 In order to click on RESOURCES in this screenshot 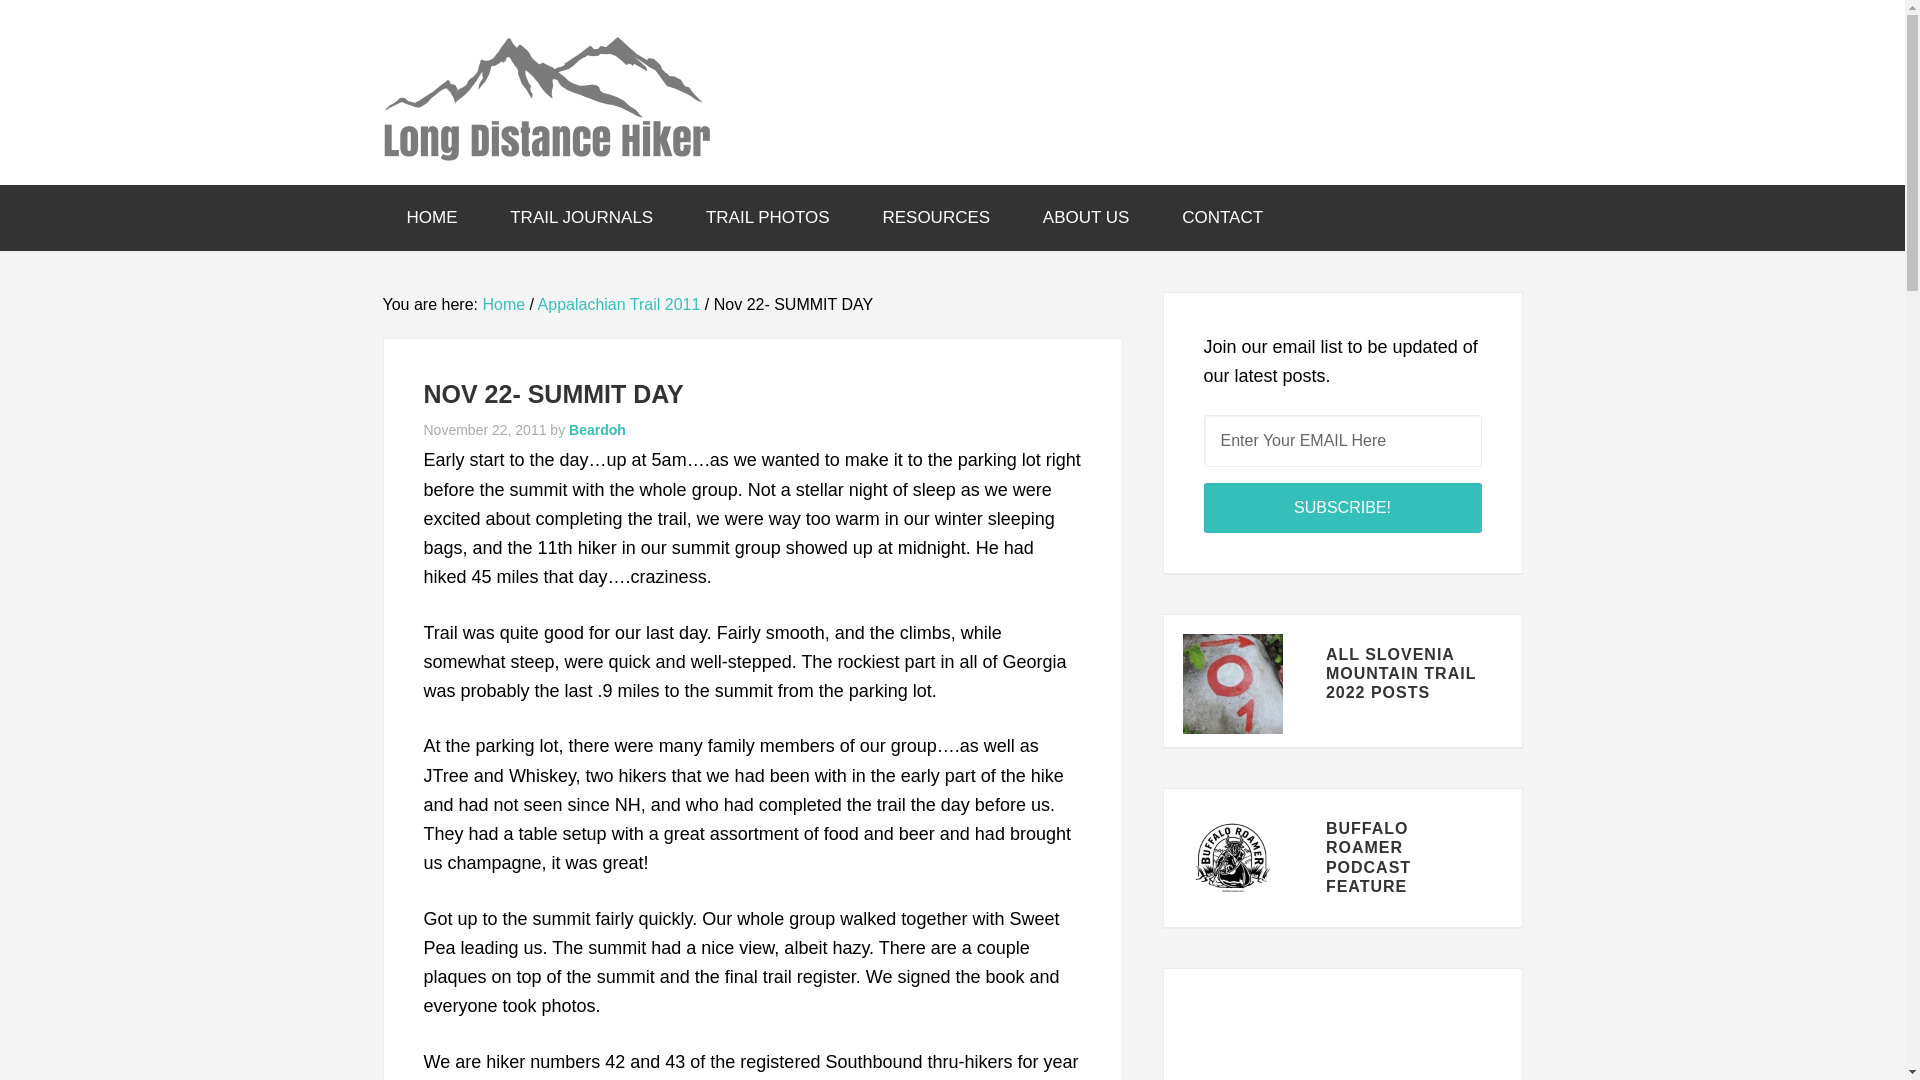, I will do `click(936, 217)`.